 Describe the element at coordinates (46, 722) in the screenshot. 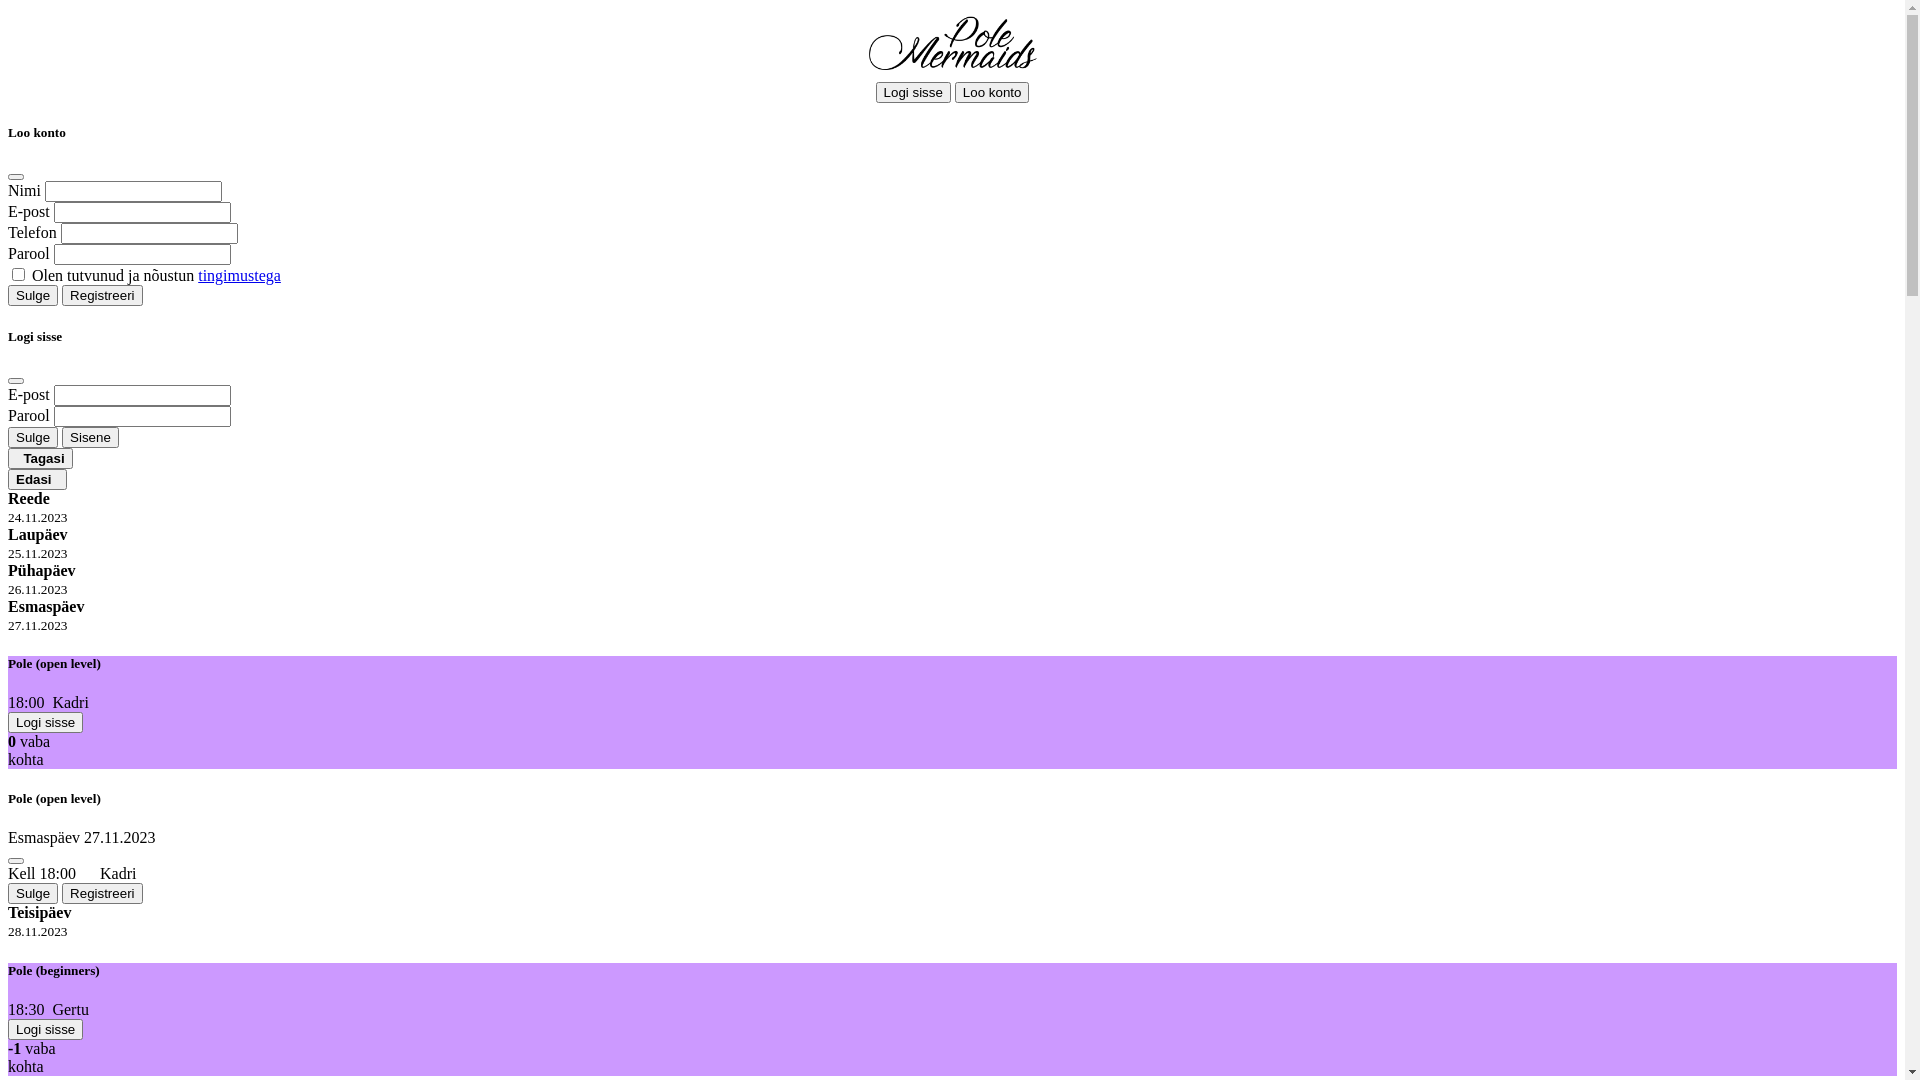

I see `Logi sisse` at that location.